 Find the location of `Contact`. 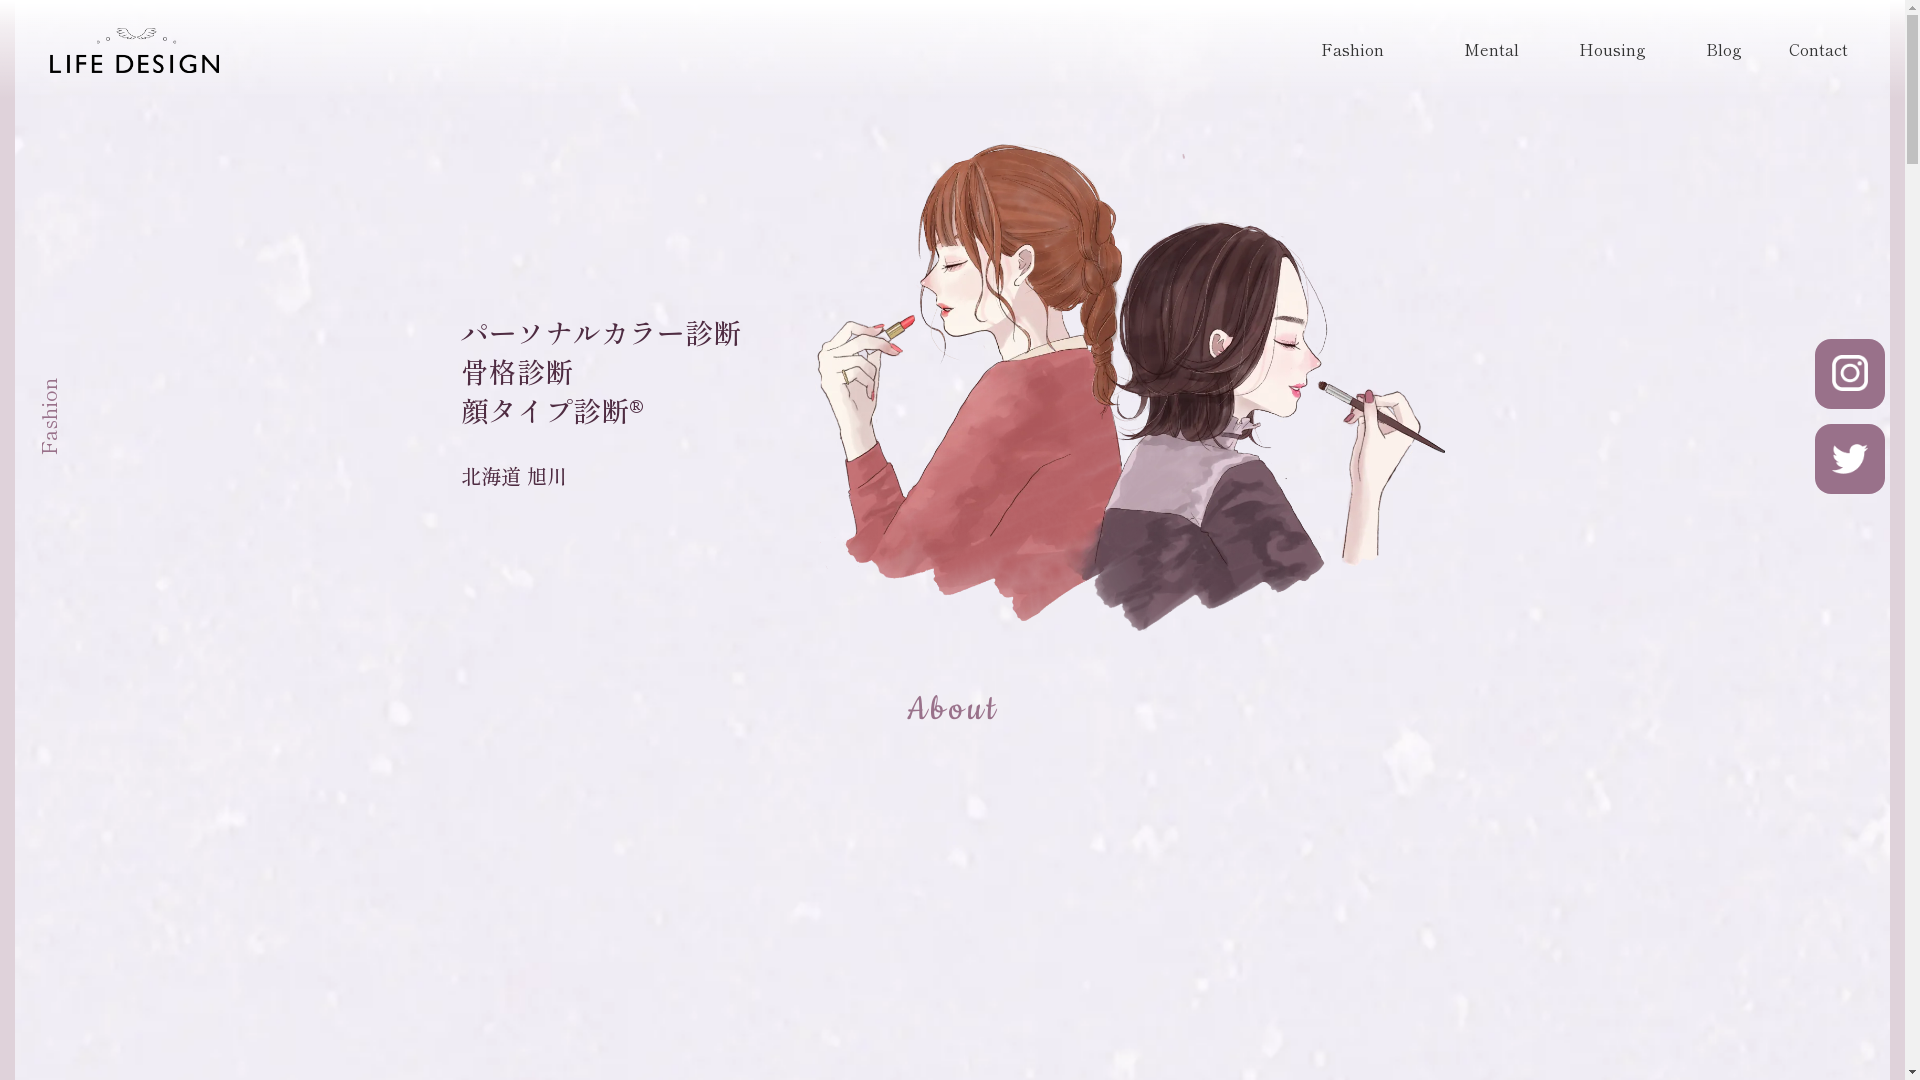

Contact is located at coordinates (1818, 50).